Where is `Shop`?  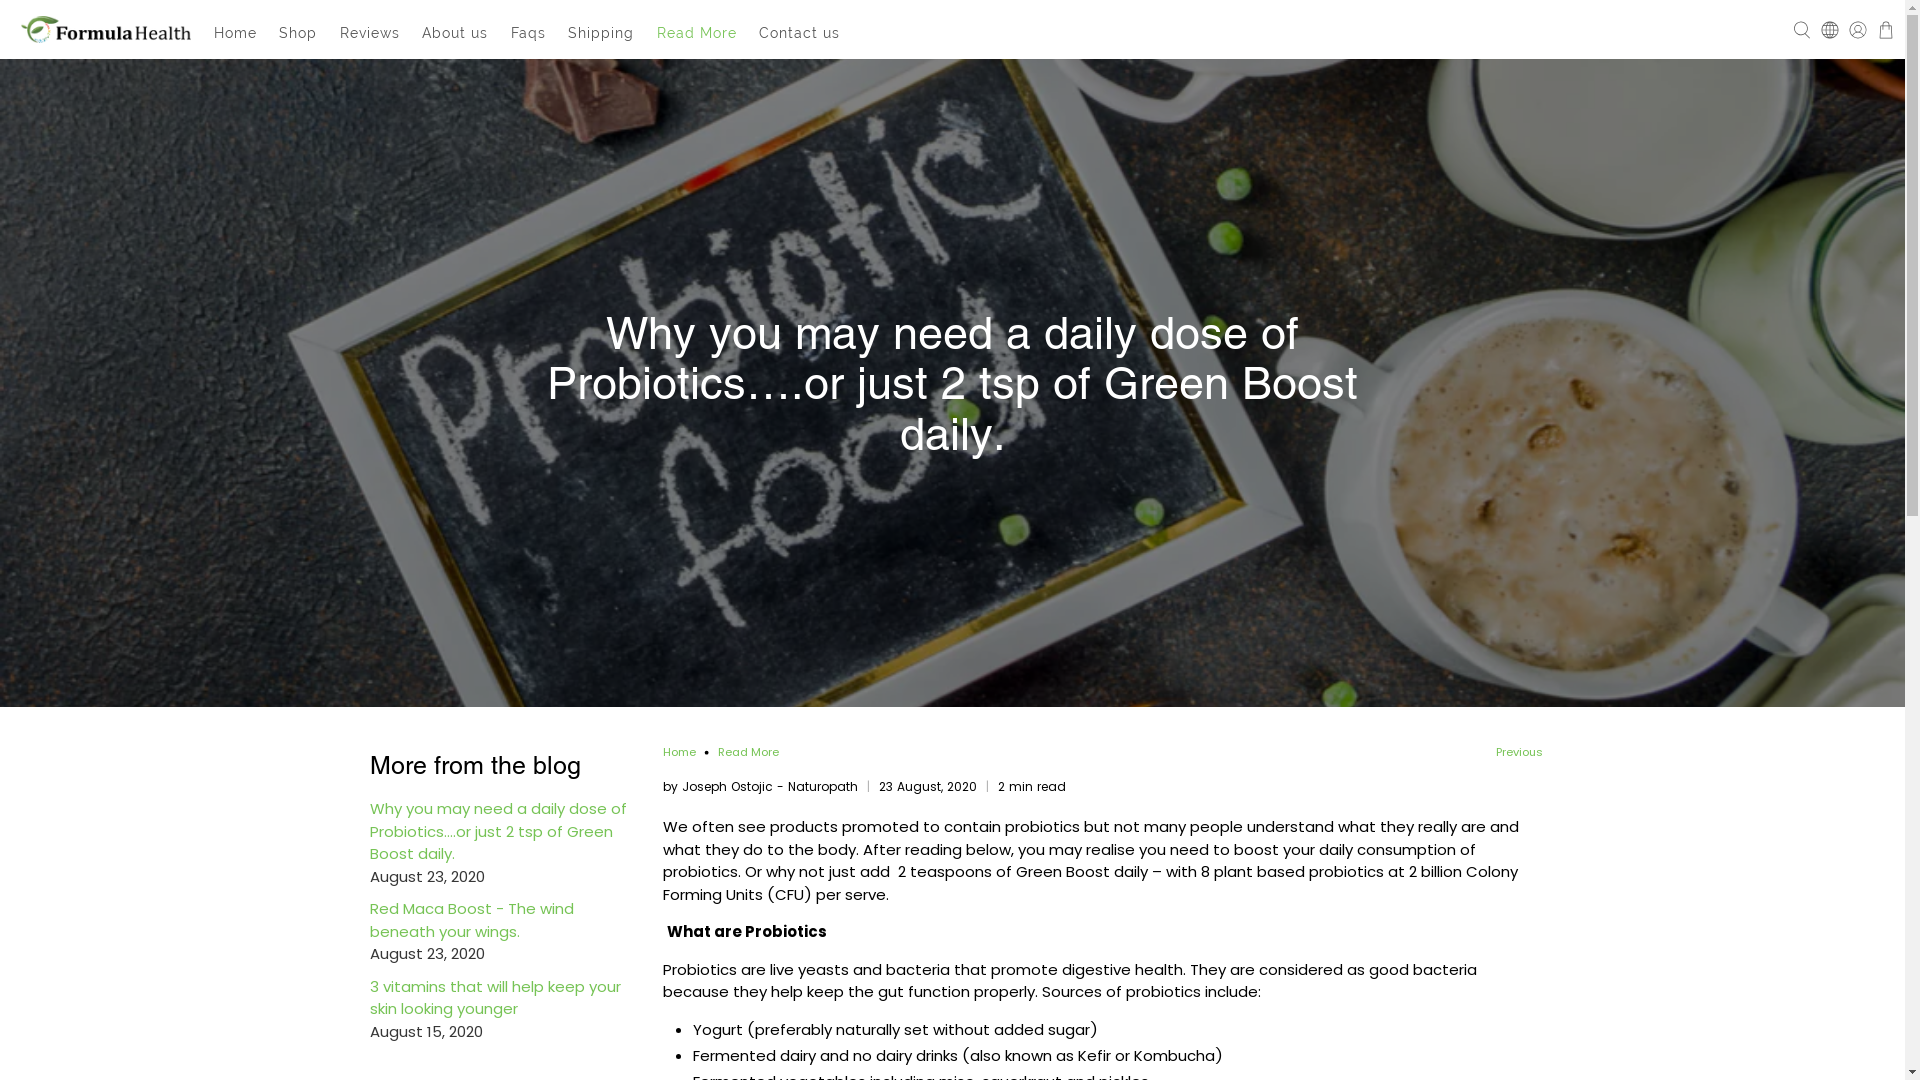 Shop is located at coordinates (298, 34).